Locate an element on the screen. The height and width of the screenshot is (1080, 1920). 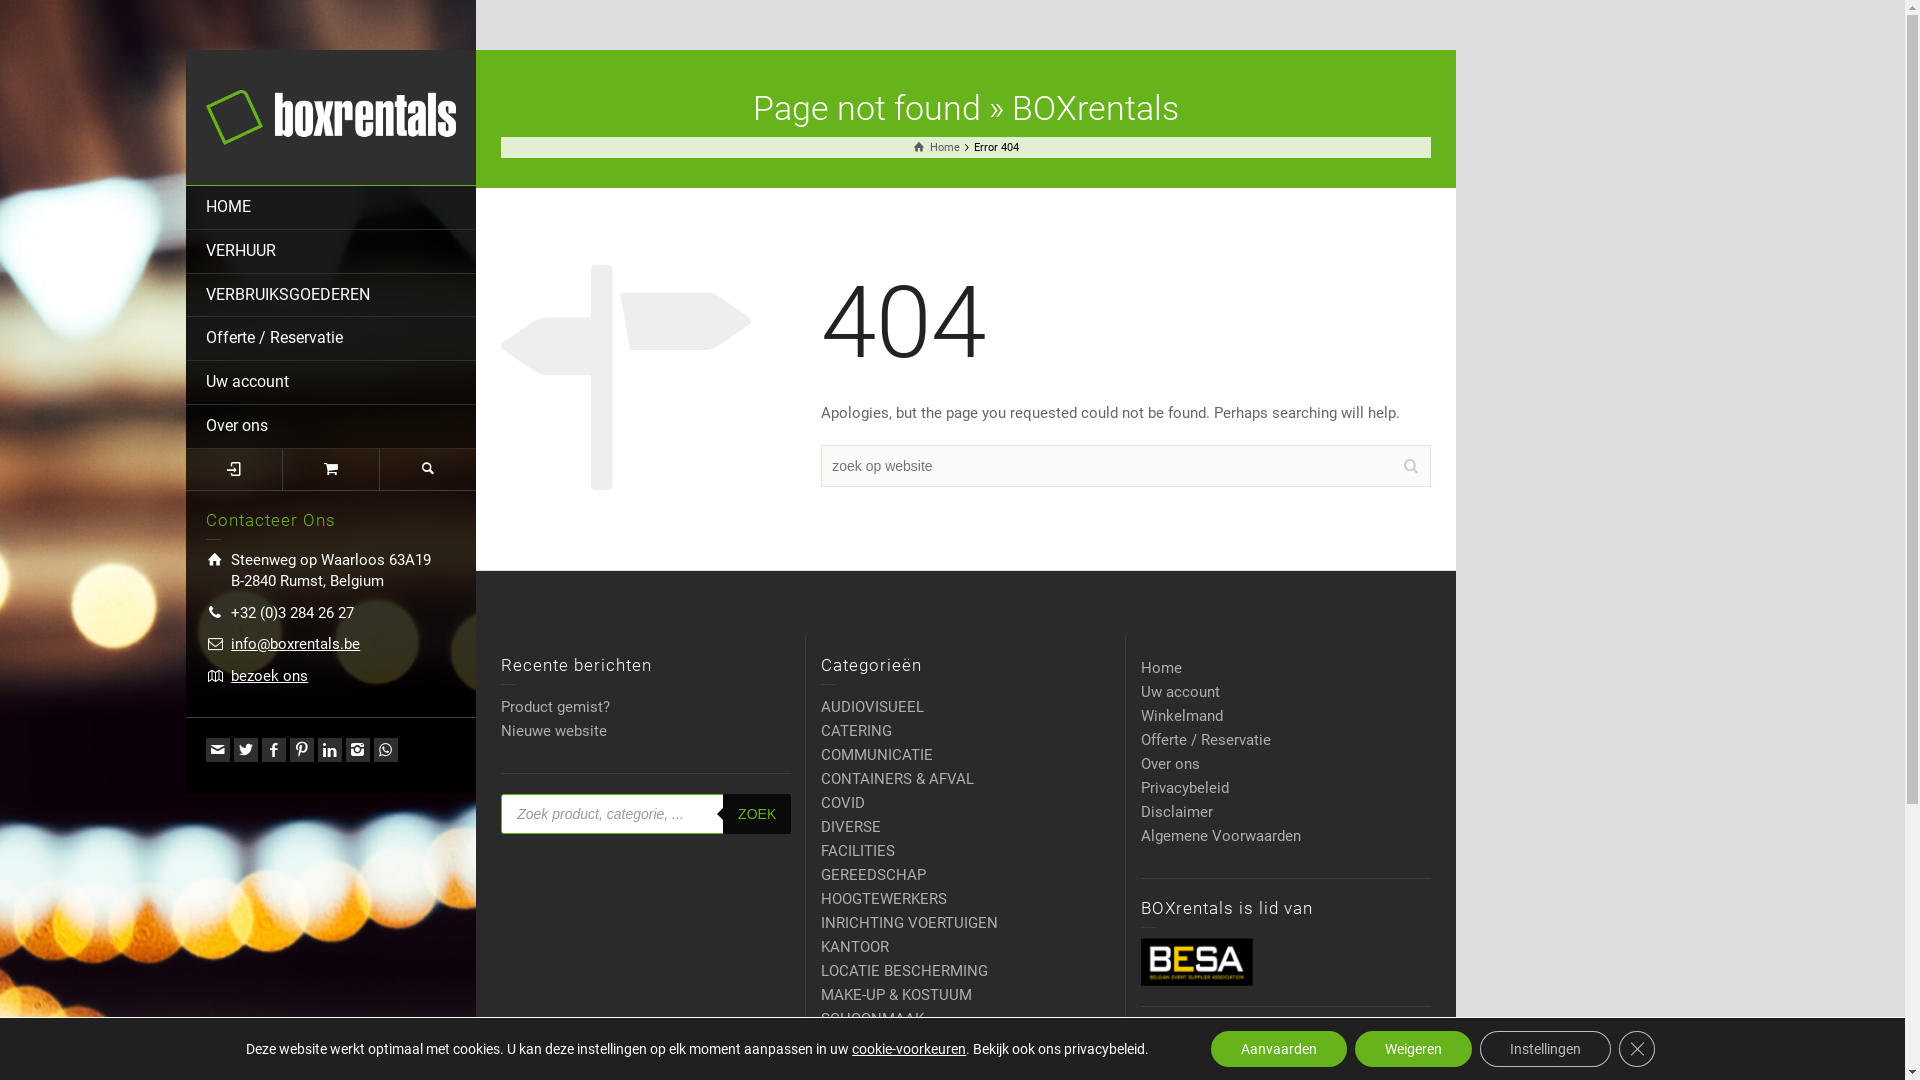
info@boxrentals.be is located at coordinates (296, 644).